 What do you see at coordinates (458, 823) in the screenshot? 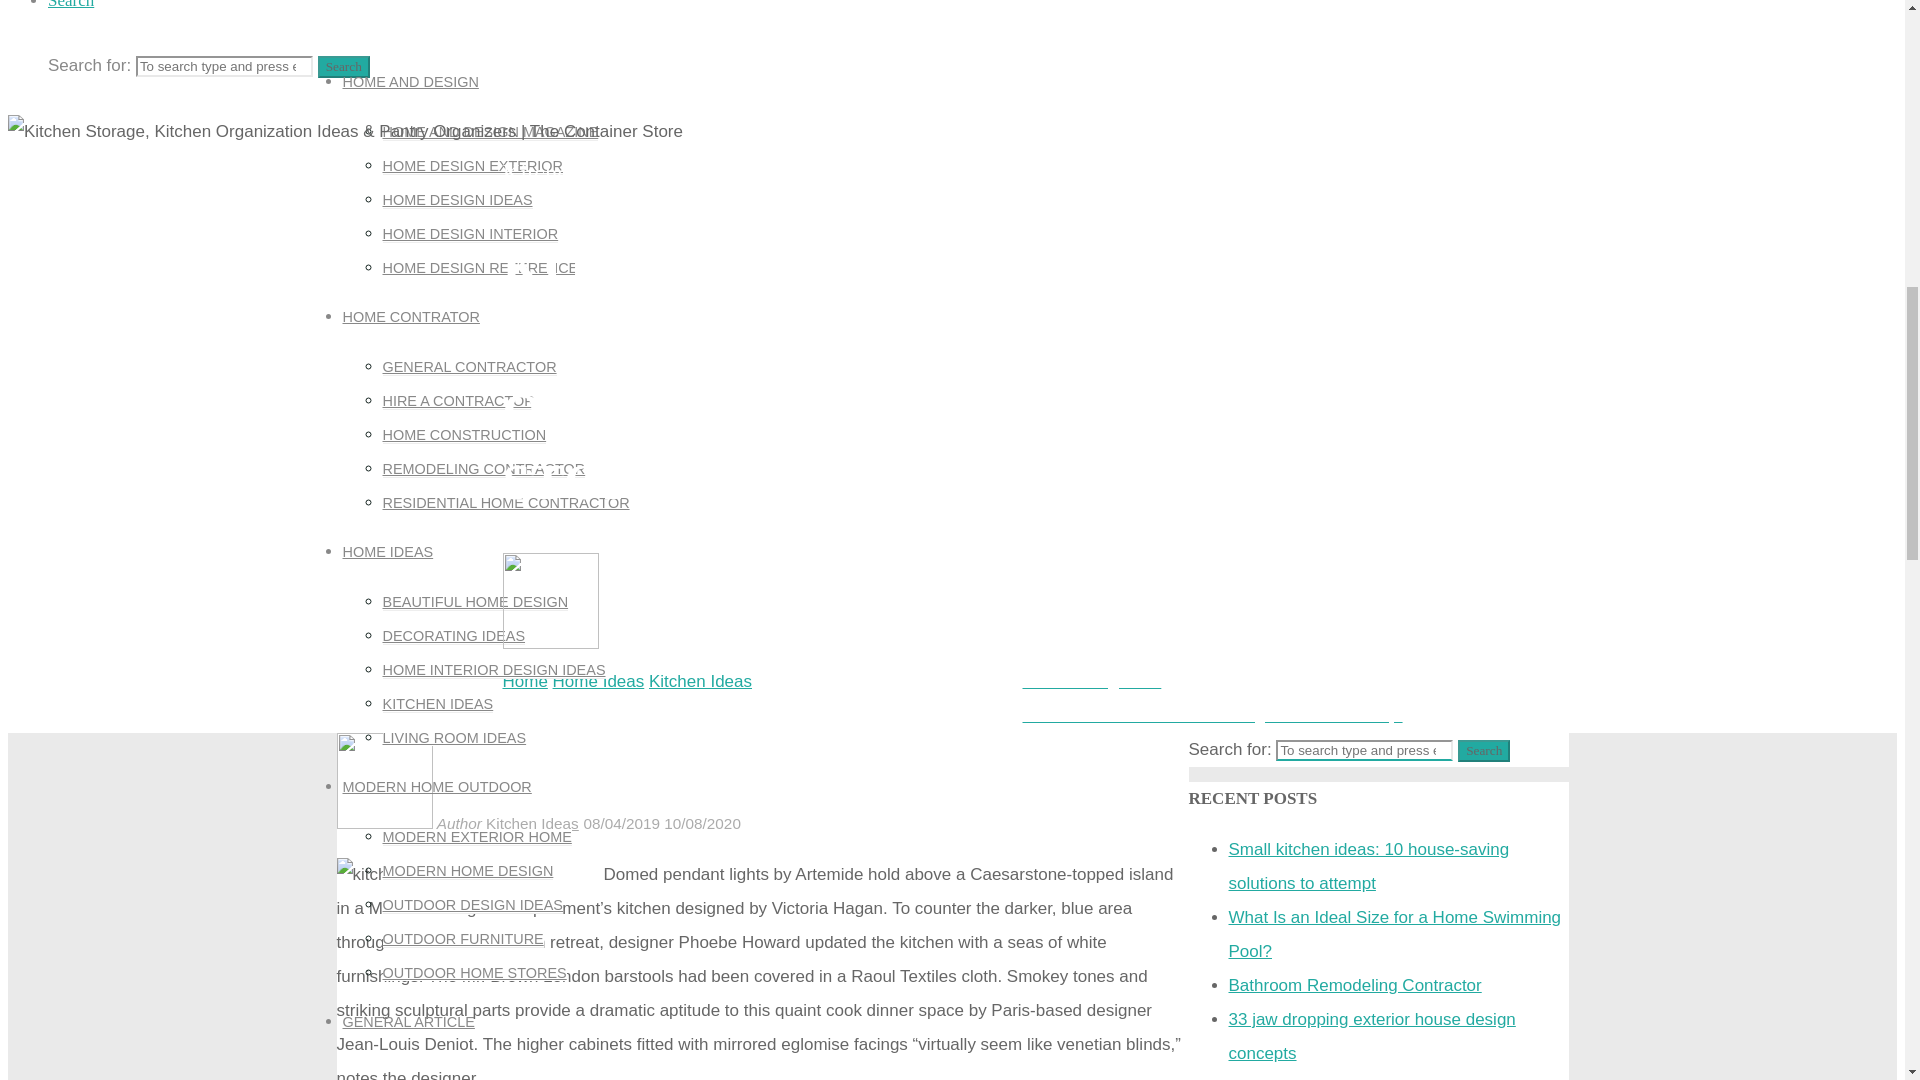
I see `View all posts by Author` at bounding box center [458, 823].